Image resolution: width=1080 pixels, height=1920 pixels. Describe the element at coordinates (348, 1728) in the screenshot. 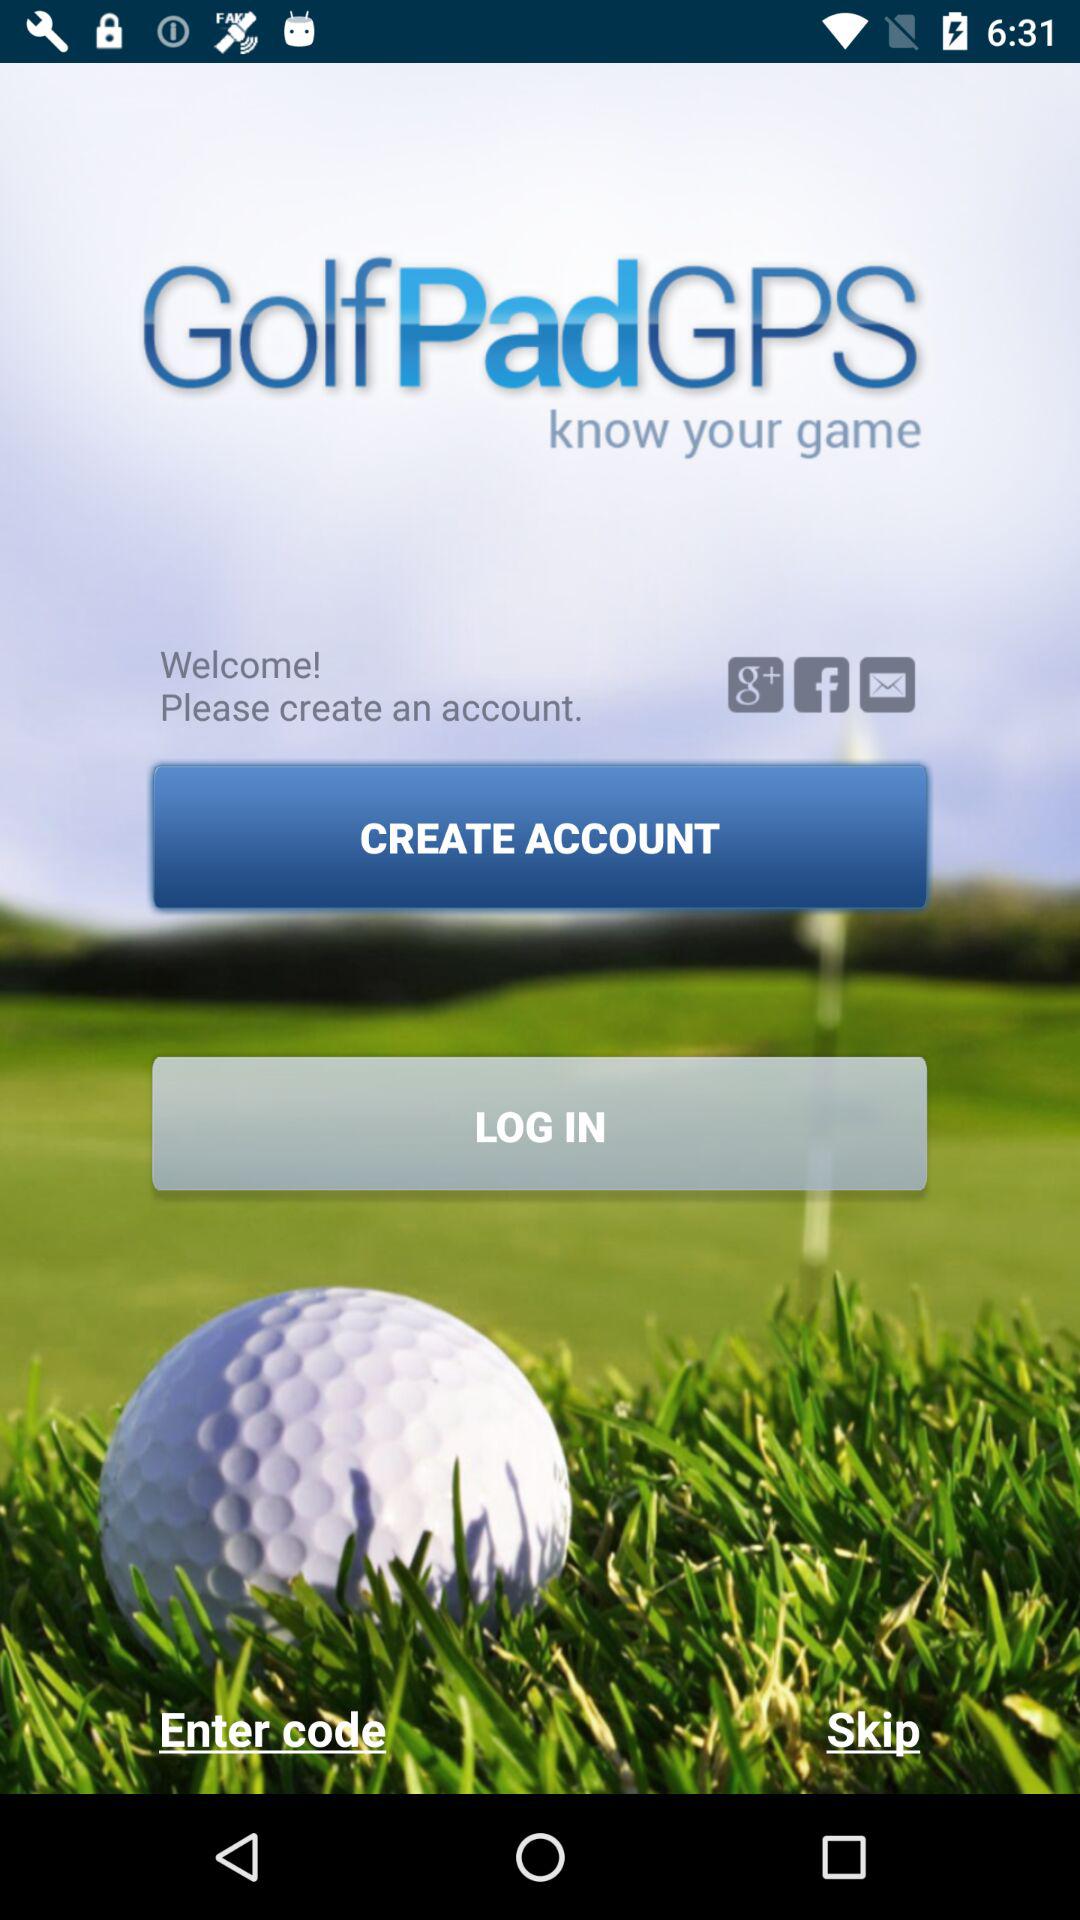

I see `turn on item next to skip item` at that location.